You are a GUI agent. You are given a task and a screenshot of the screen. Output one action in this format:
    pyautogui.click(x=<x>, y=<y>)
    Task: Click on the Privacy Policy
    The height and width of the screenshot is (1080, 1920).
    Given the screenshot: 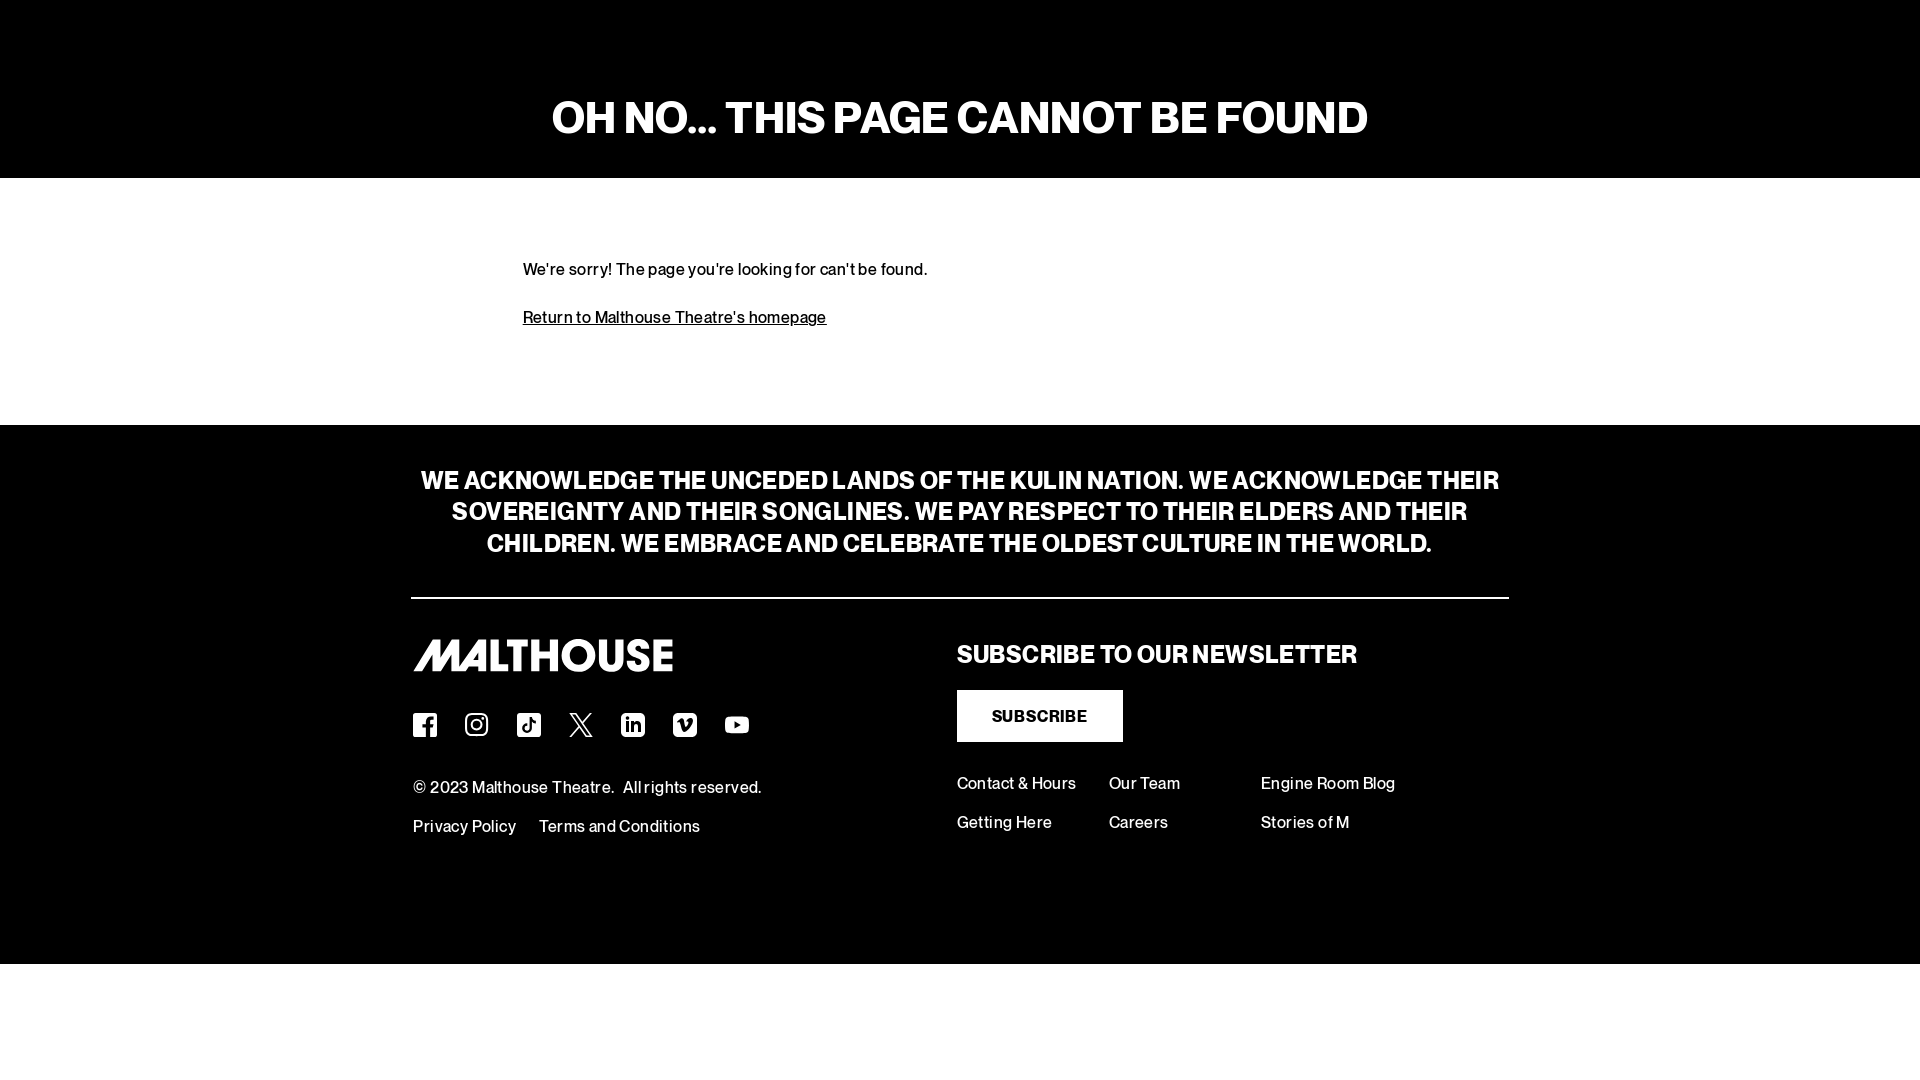 What is the action you would take?
    pyautogui.click(x=464, y=826)
    